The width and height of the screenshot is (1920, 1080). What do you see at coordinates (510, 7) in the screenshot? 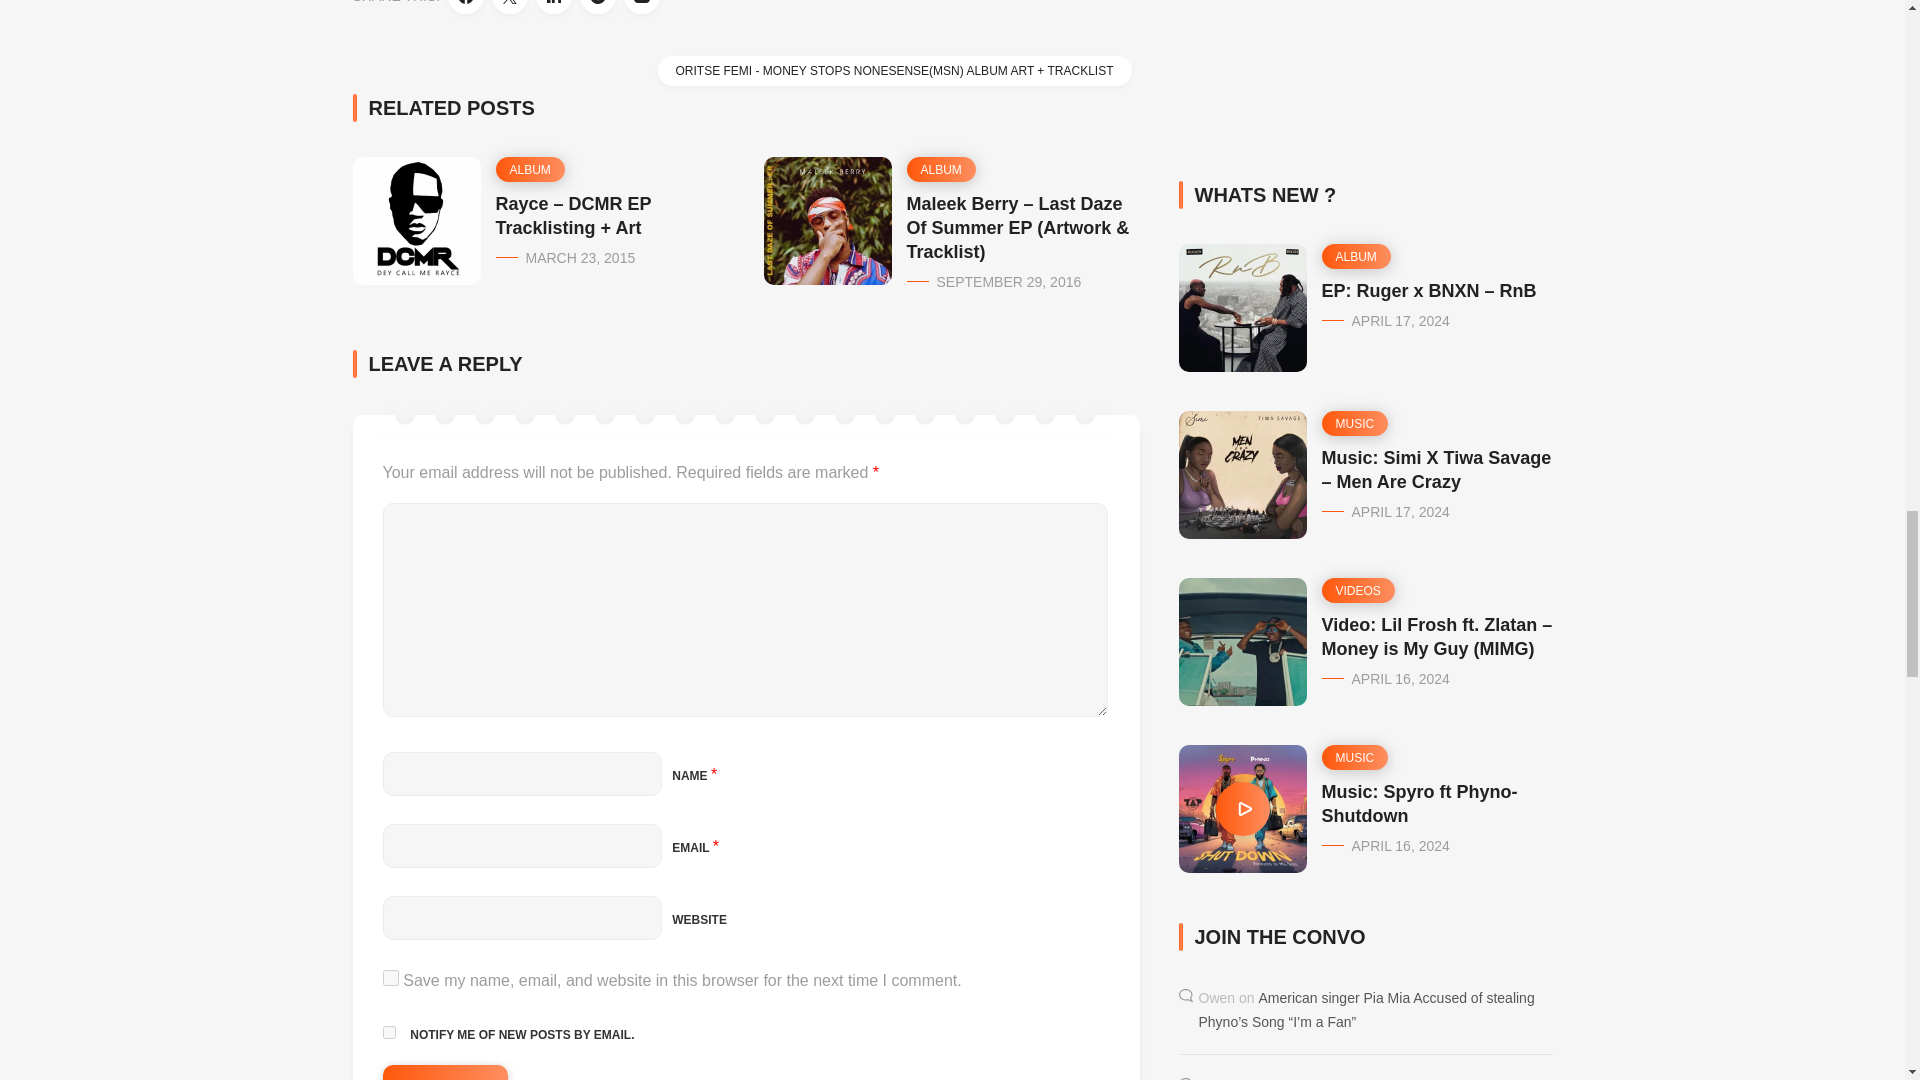
I see `Share On Twitter` at bounding box center [510, 7].